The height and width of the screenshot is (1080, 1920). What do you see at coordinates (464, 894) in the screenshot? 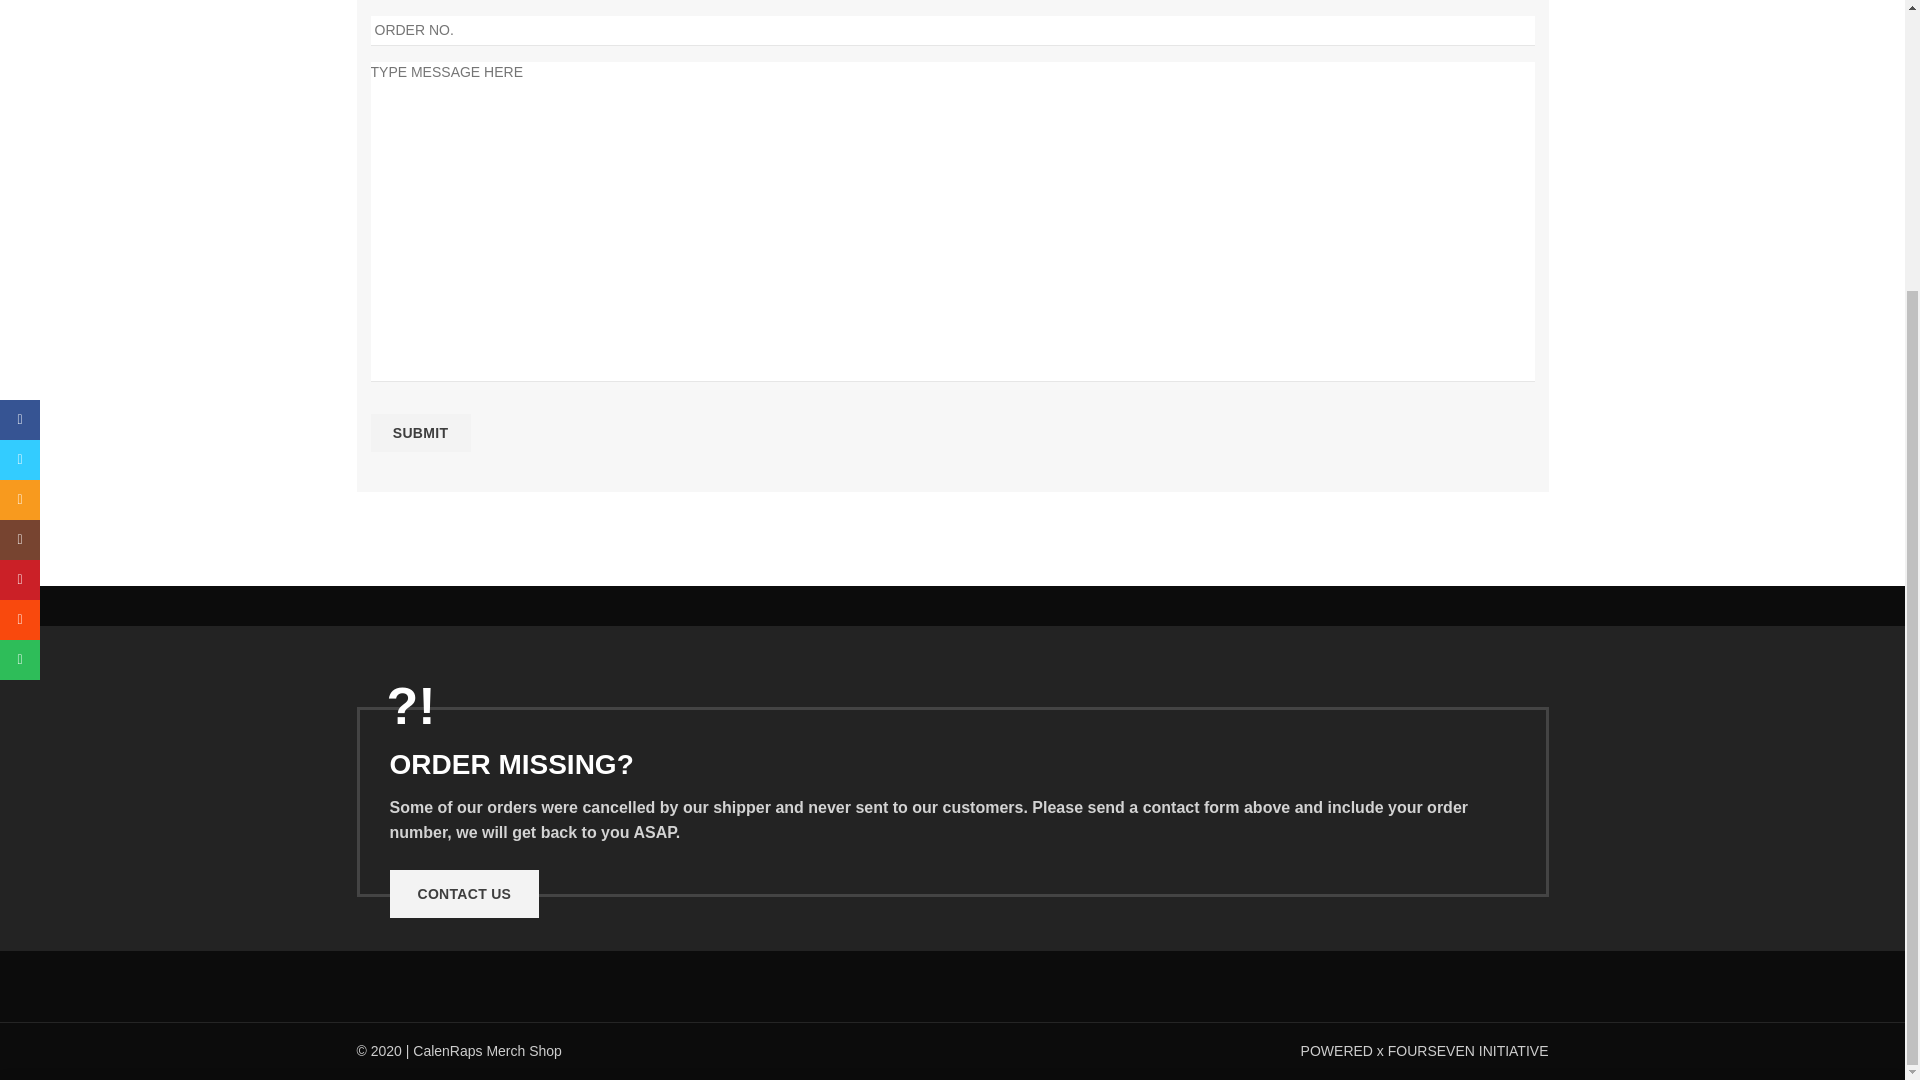
I see `CONTACT US` at bounding box center [464, 894].